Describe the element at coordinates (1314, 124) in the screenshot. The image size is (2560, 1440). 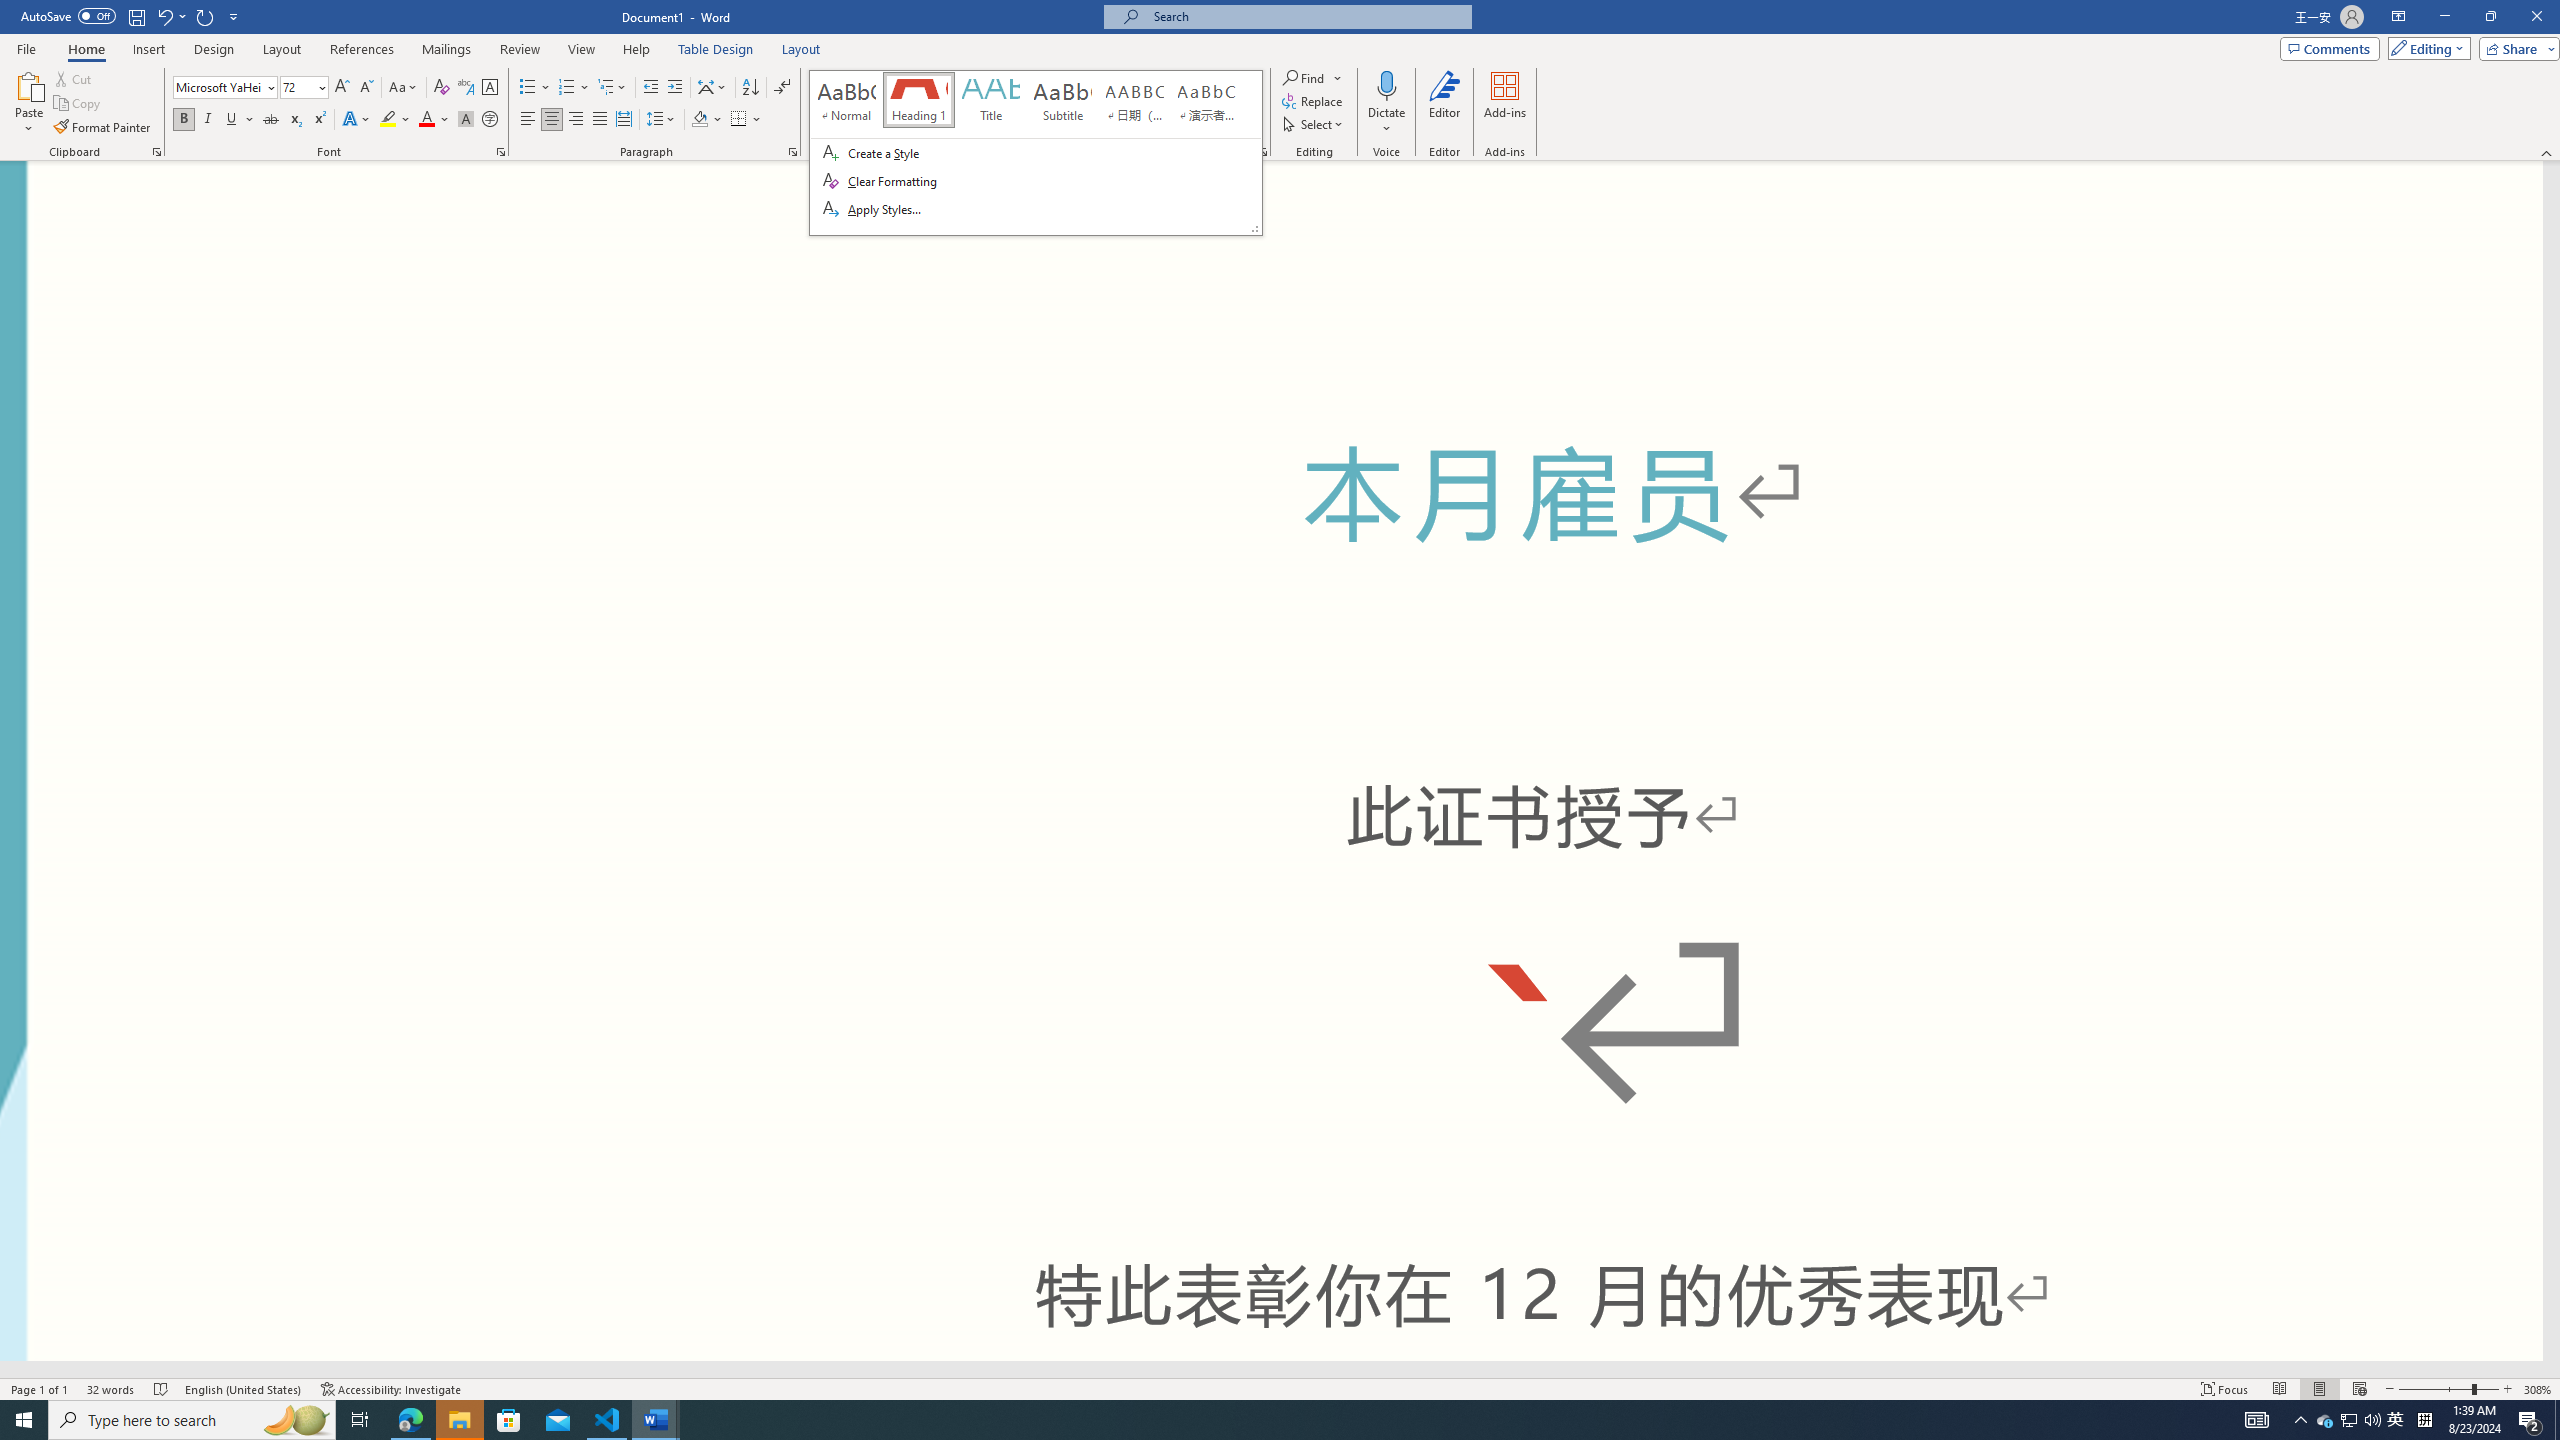
I see `Select` at that location.